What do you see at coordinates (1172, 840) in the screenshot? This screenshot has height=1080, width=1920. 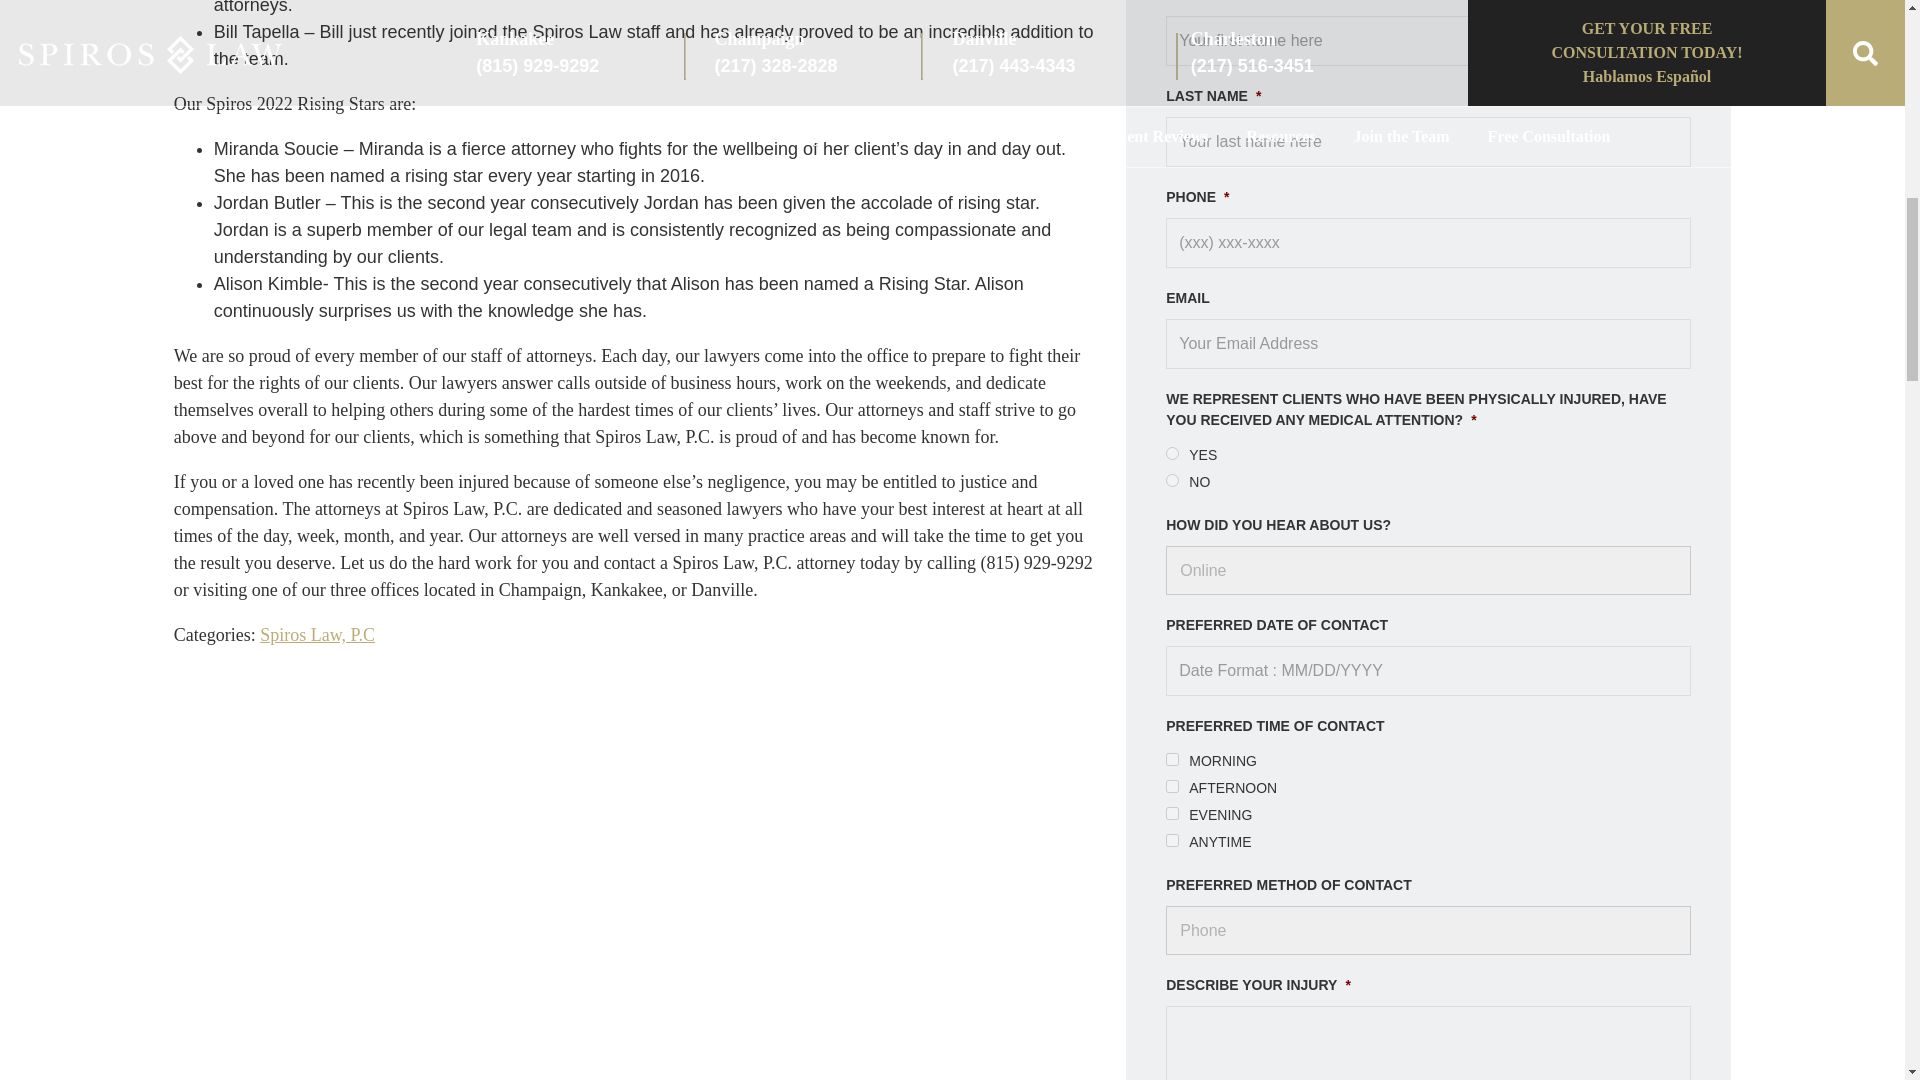 I see `Anytime` at bounding box center [1172, 840].